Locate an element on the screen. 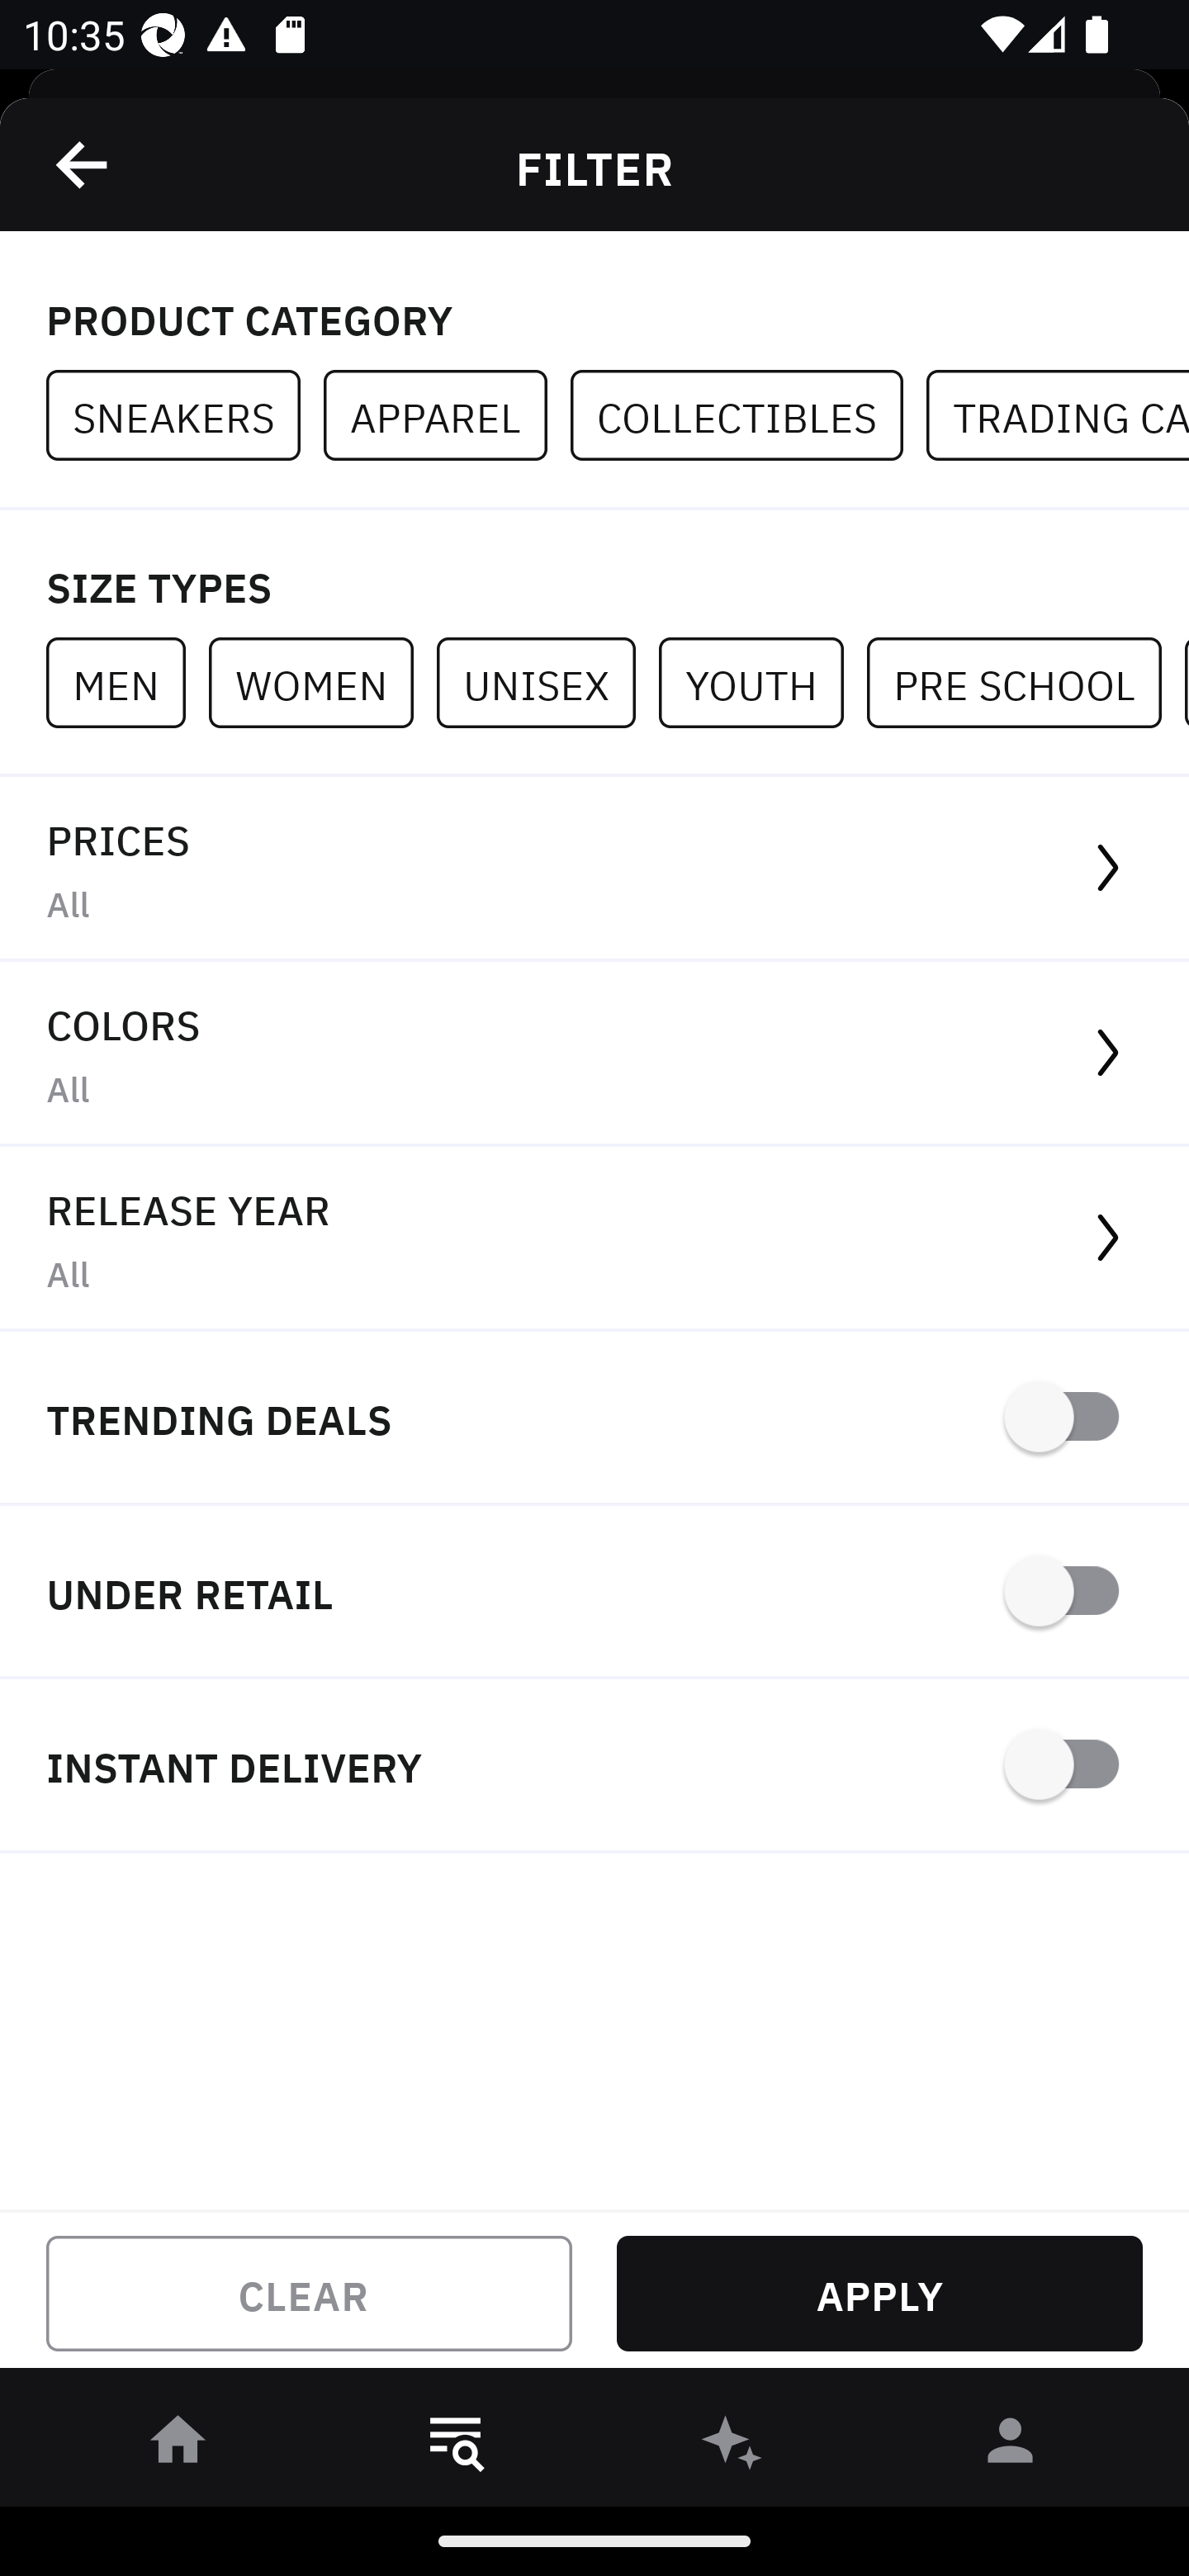 This screenshot has height=2576, width=1189. 󰋜 is located at coordinates (178, 2446).